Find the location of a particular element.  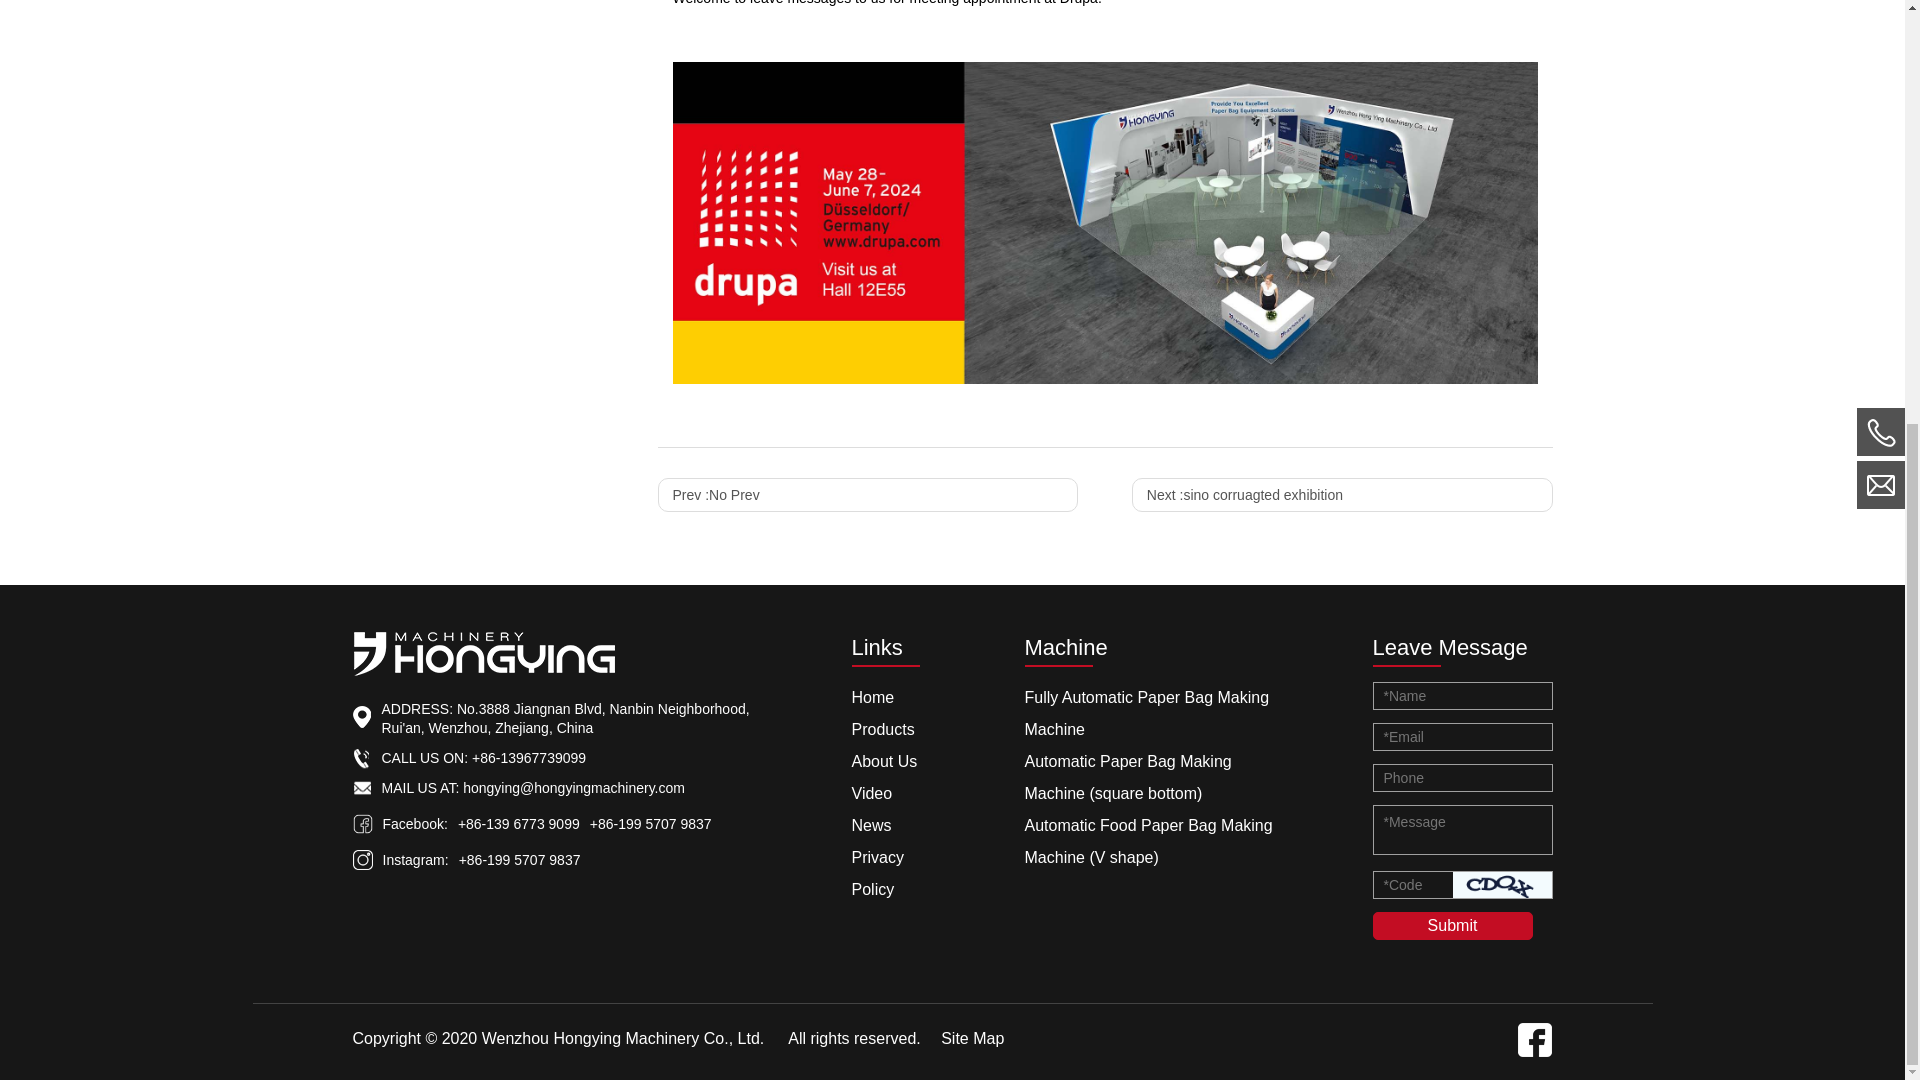

News is located at coordinates (872, 824).